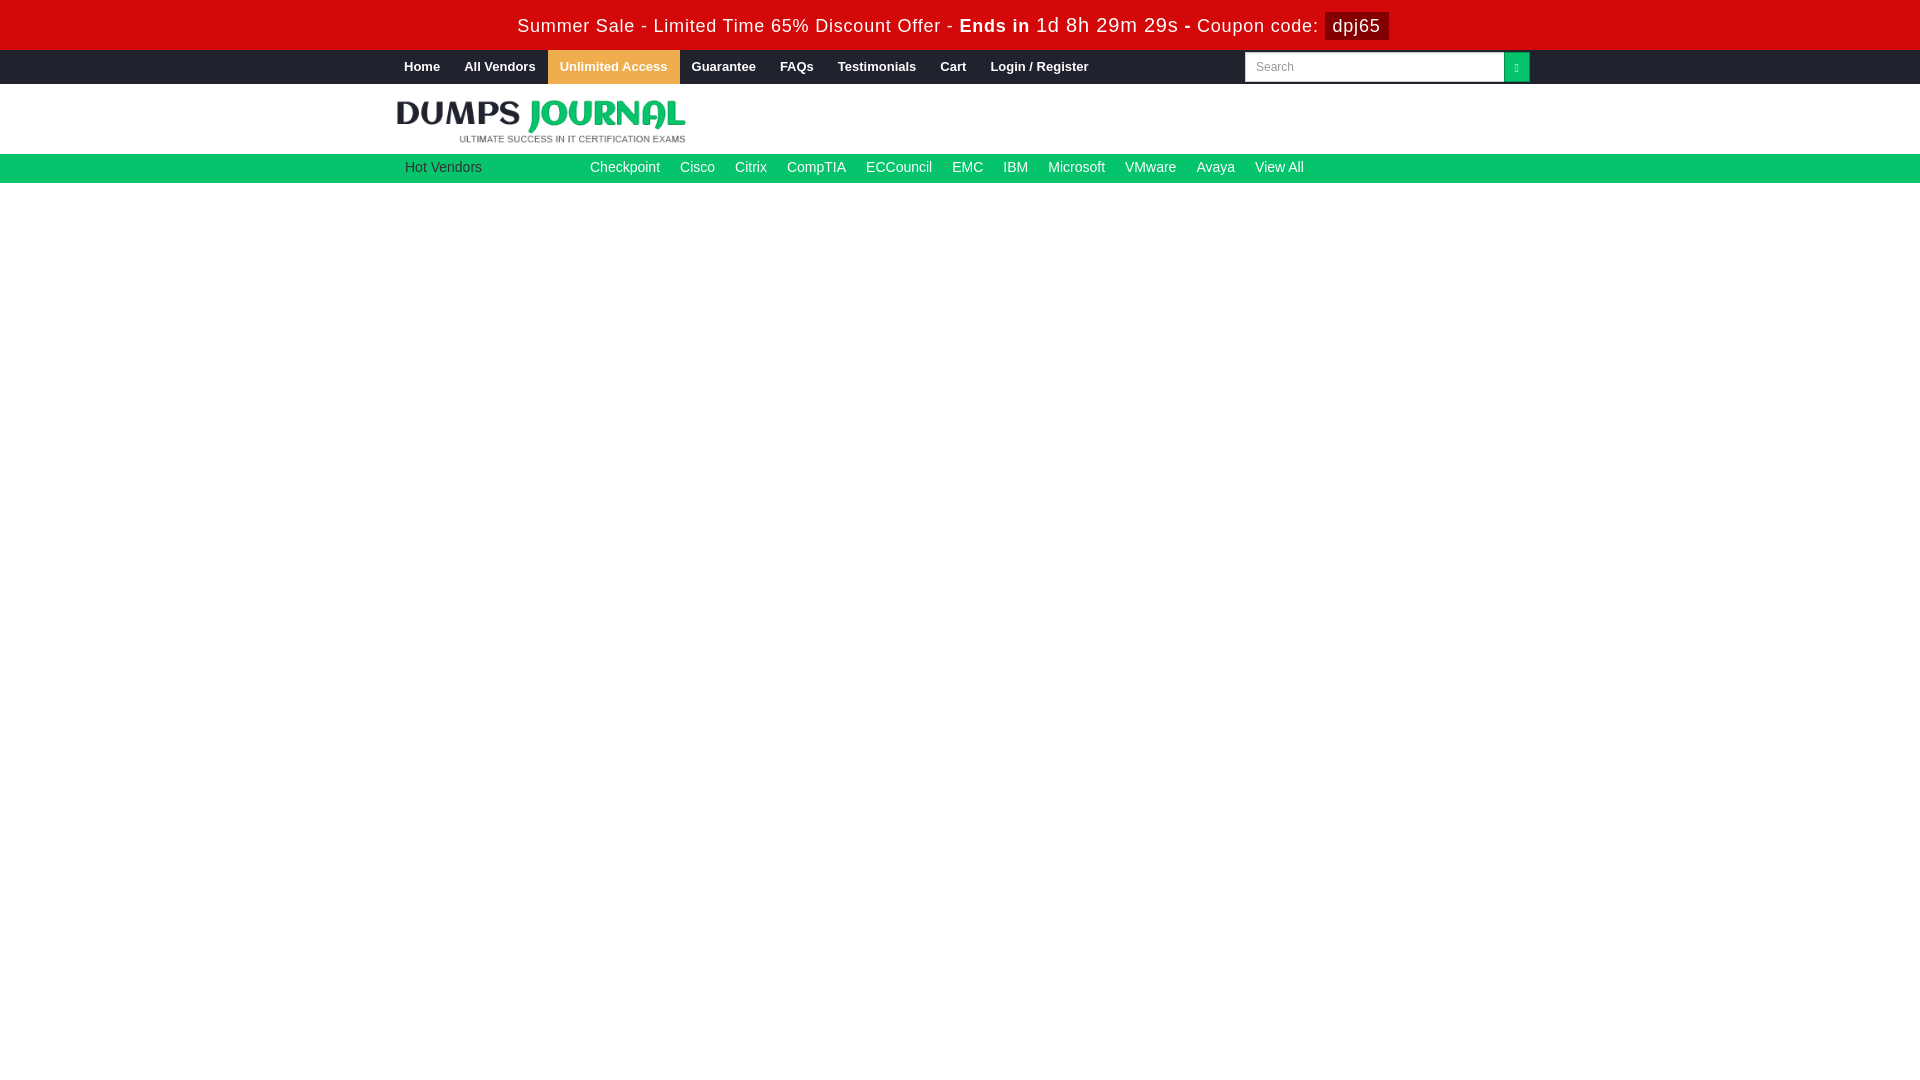  What do you see at coordinates (724, 66) in the screenshot?
I see `Guarantee` at bounding box center [724, 66].